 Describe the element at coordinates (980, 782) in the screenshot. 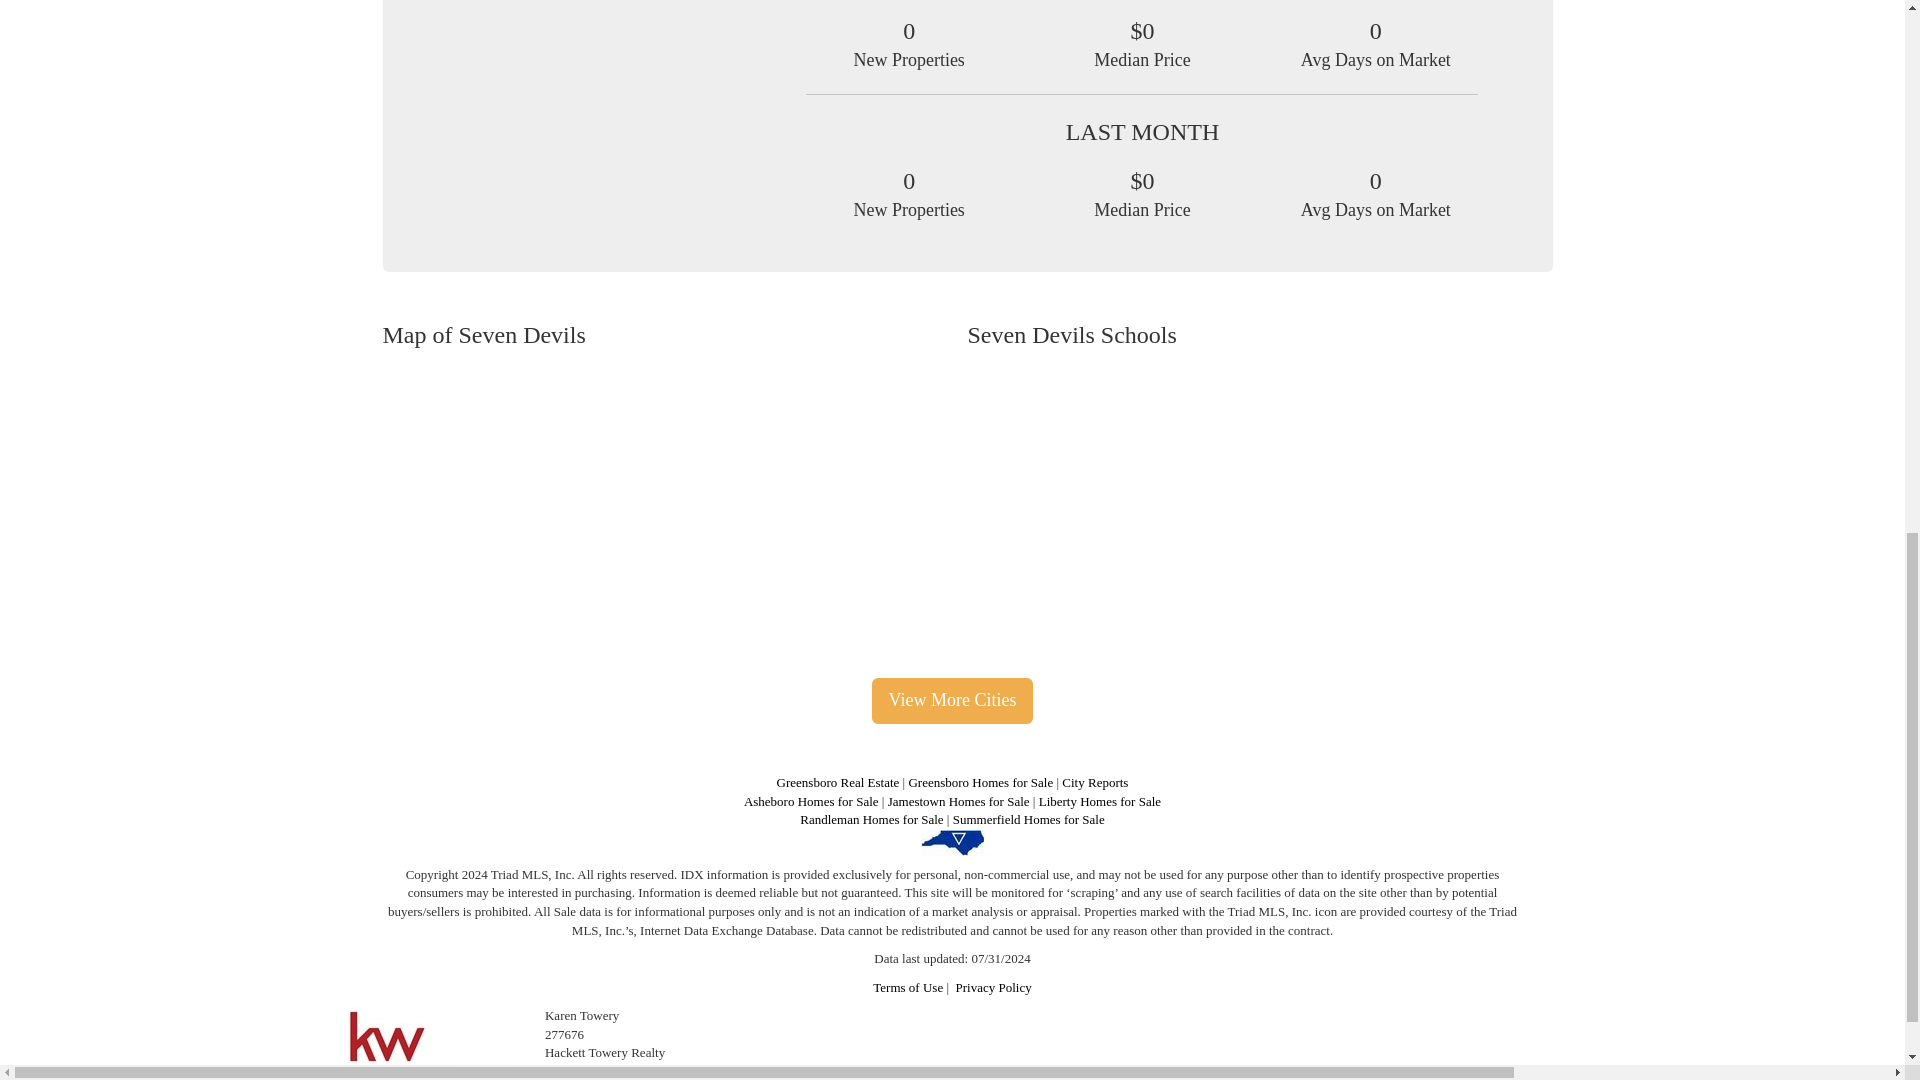

I see `Greensboro Homes for Sale` at that location.